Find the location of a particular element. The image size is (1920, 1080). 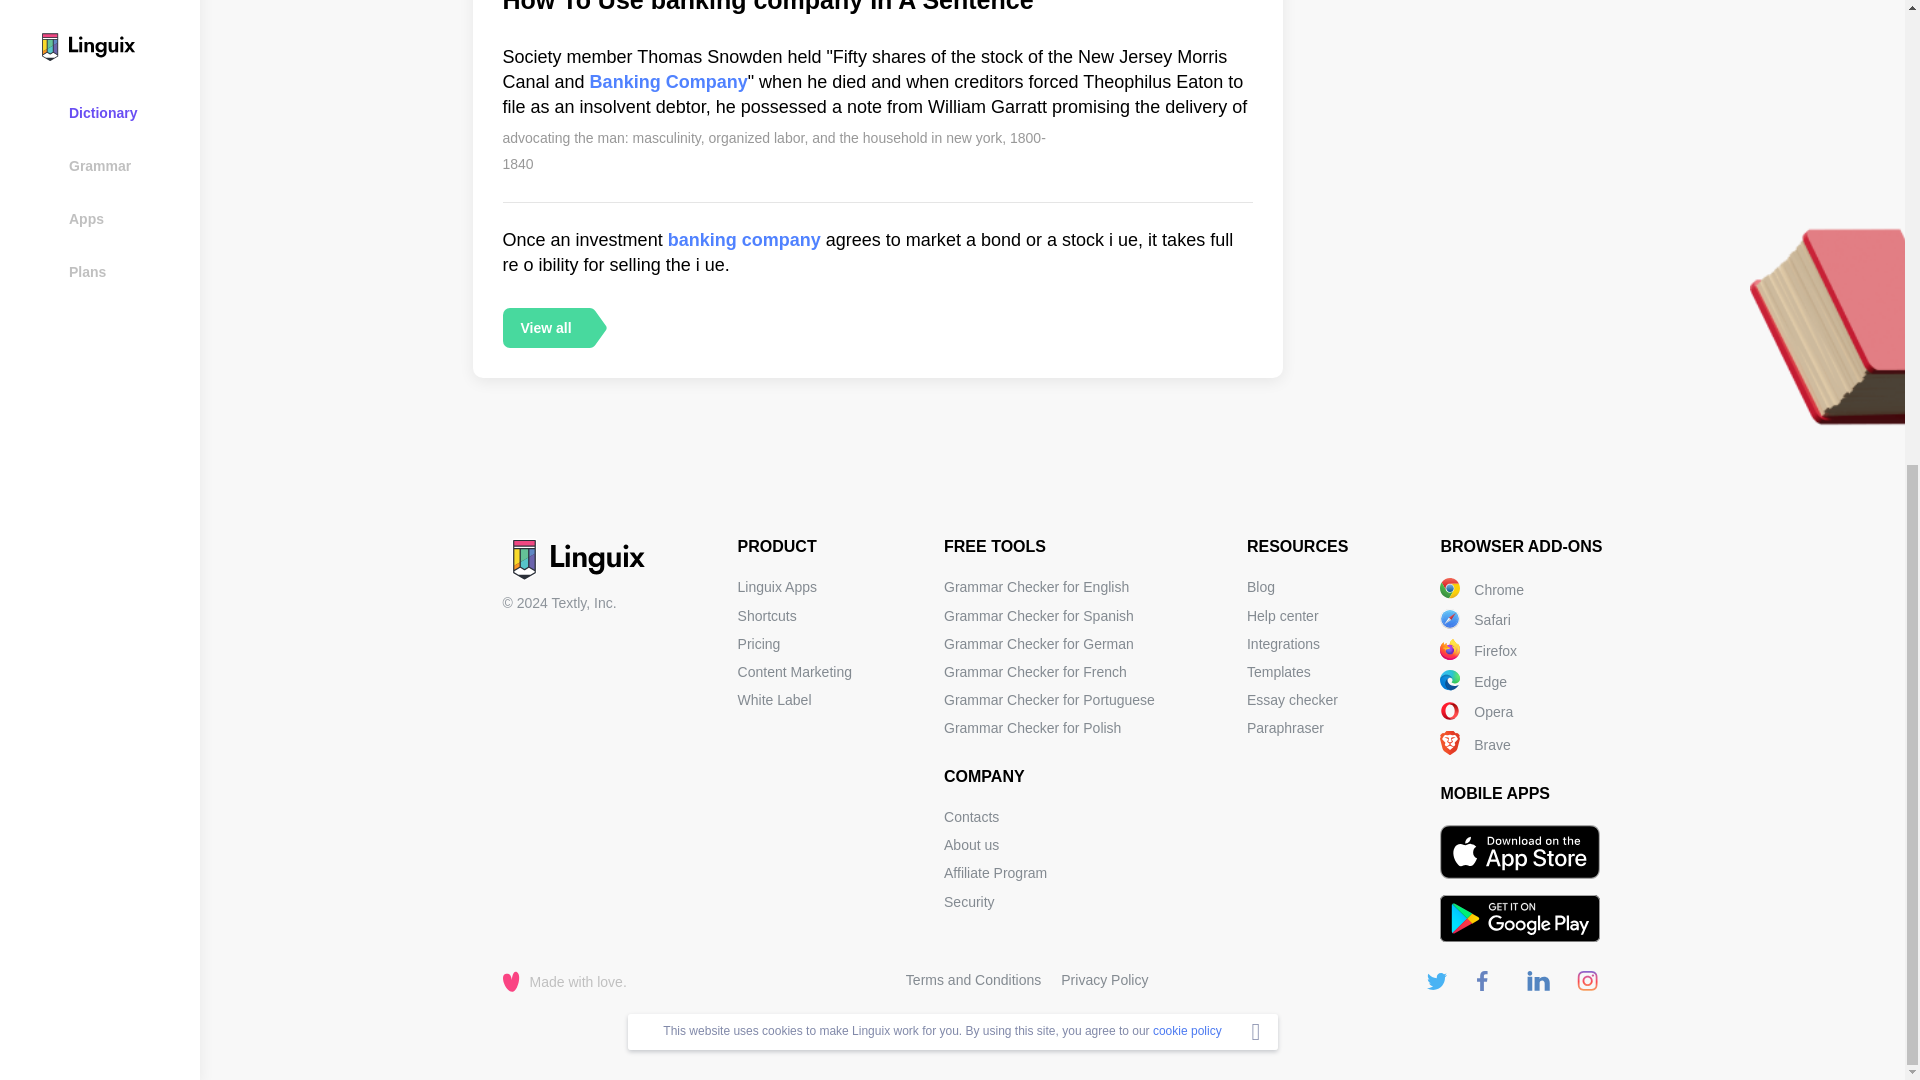

Shortcuts is located at coordinates (766, 616).